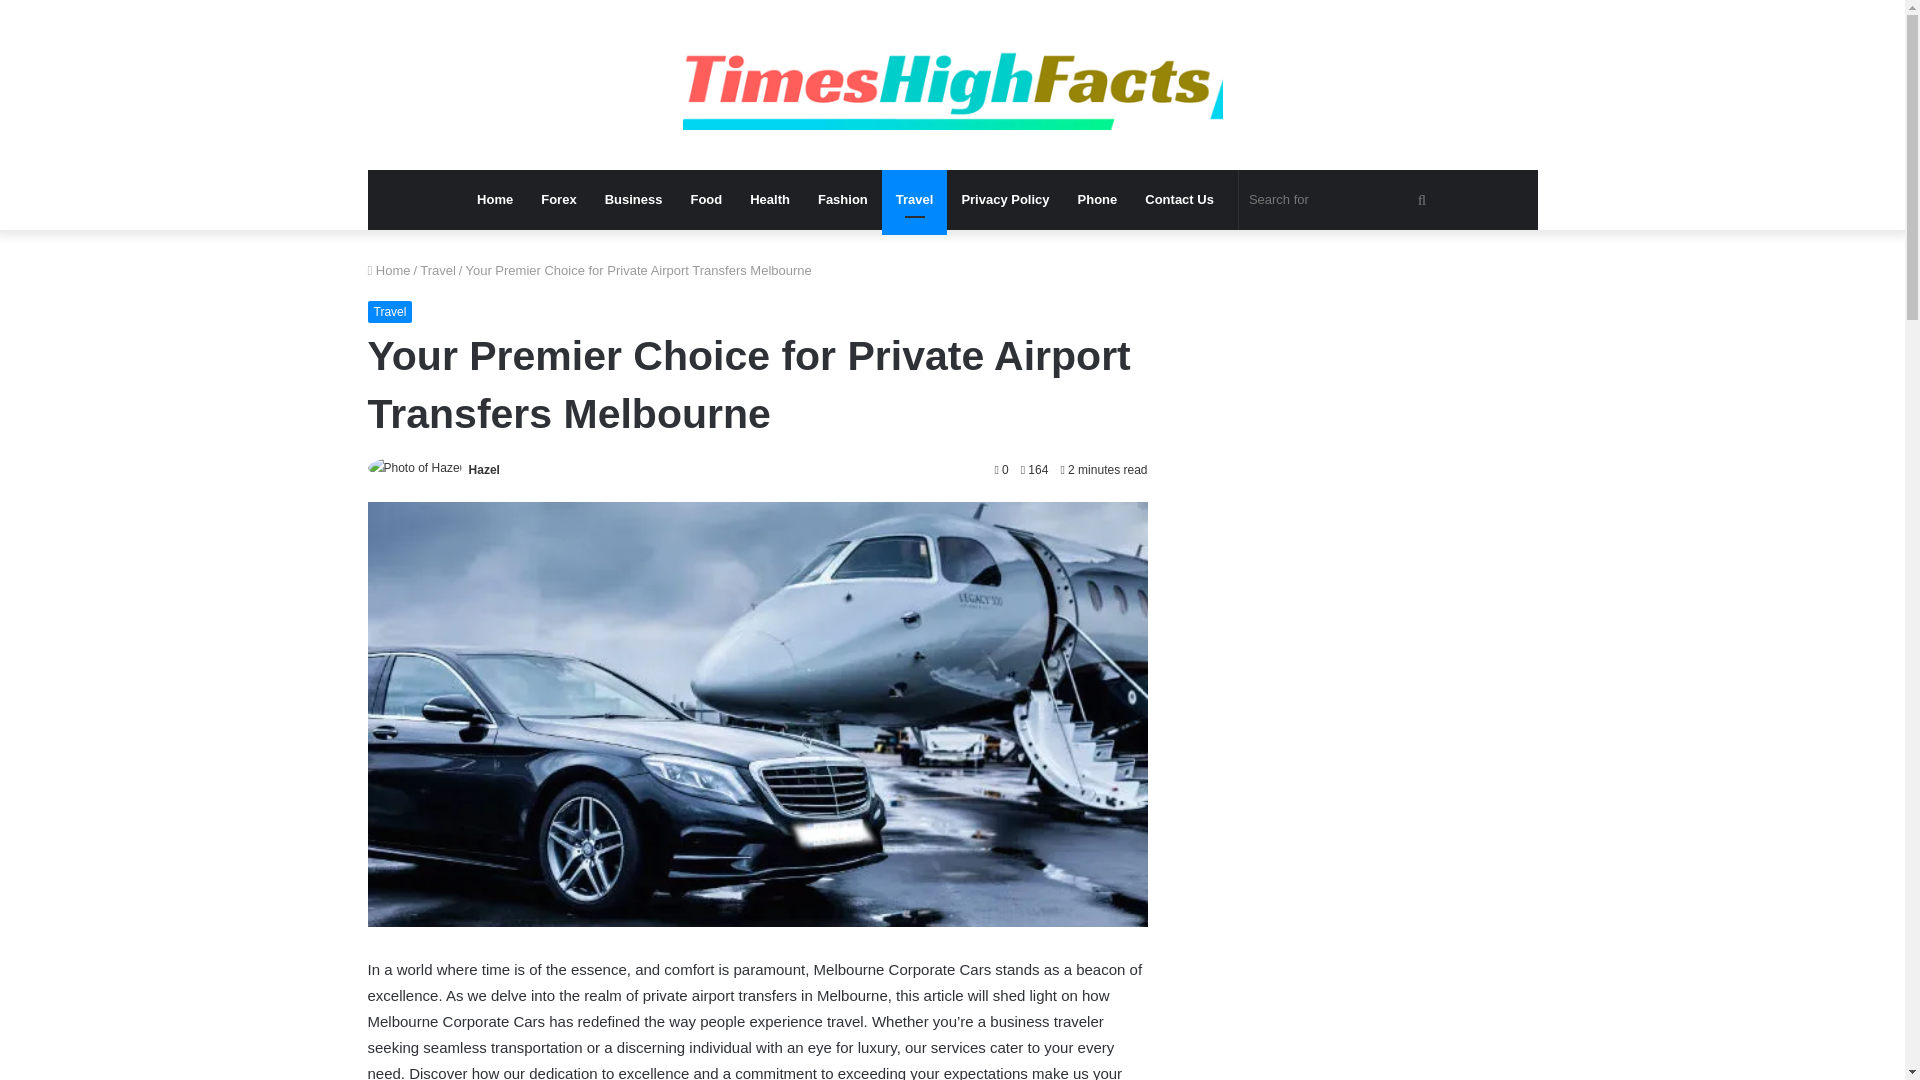  I want to click on Search for, so click(1340, 200).